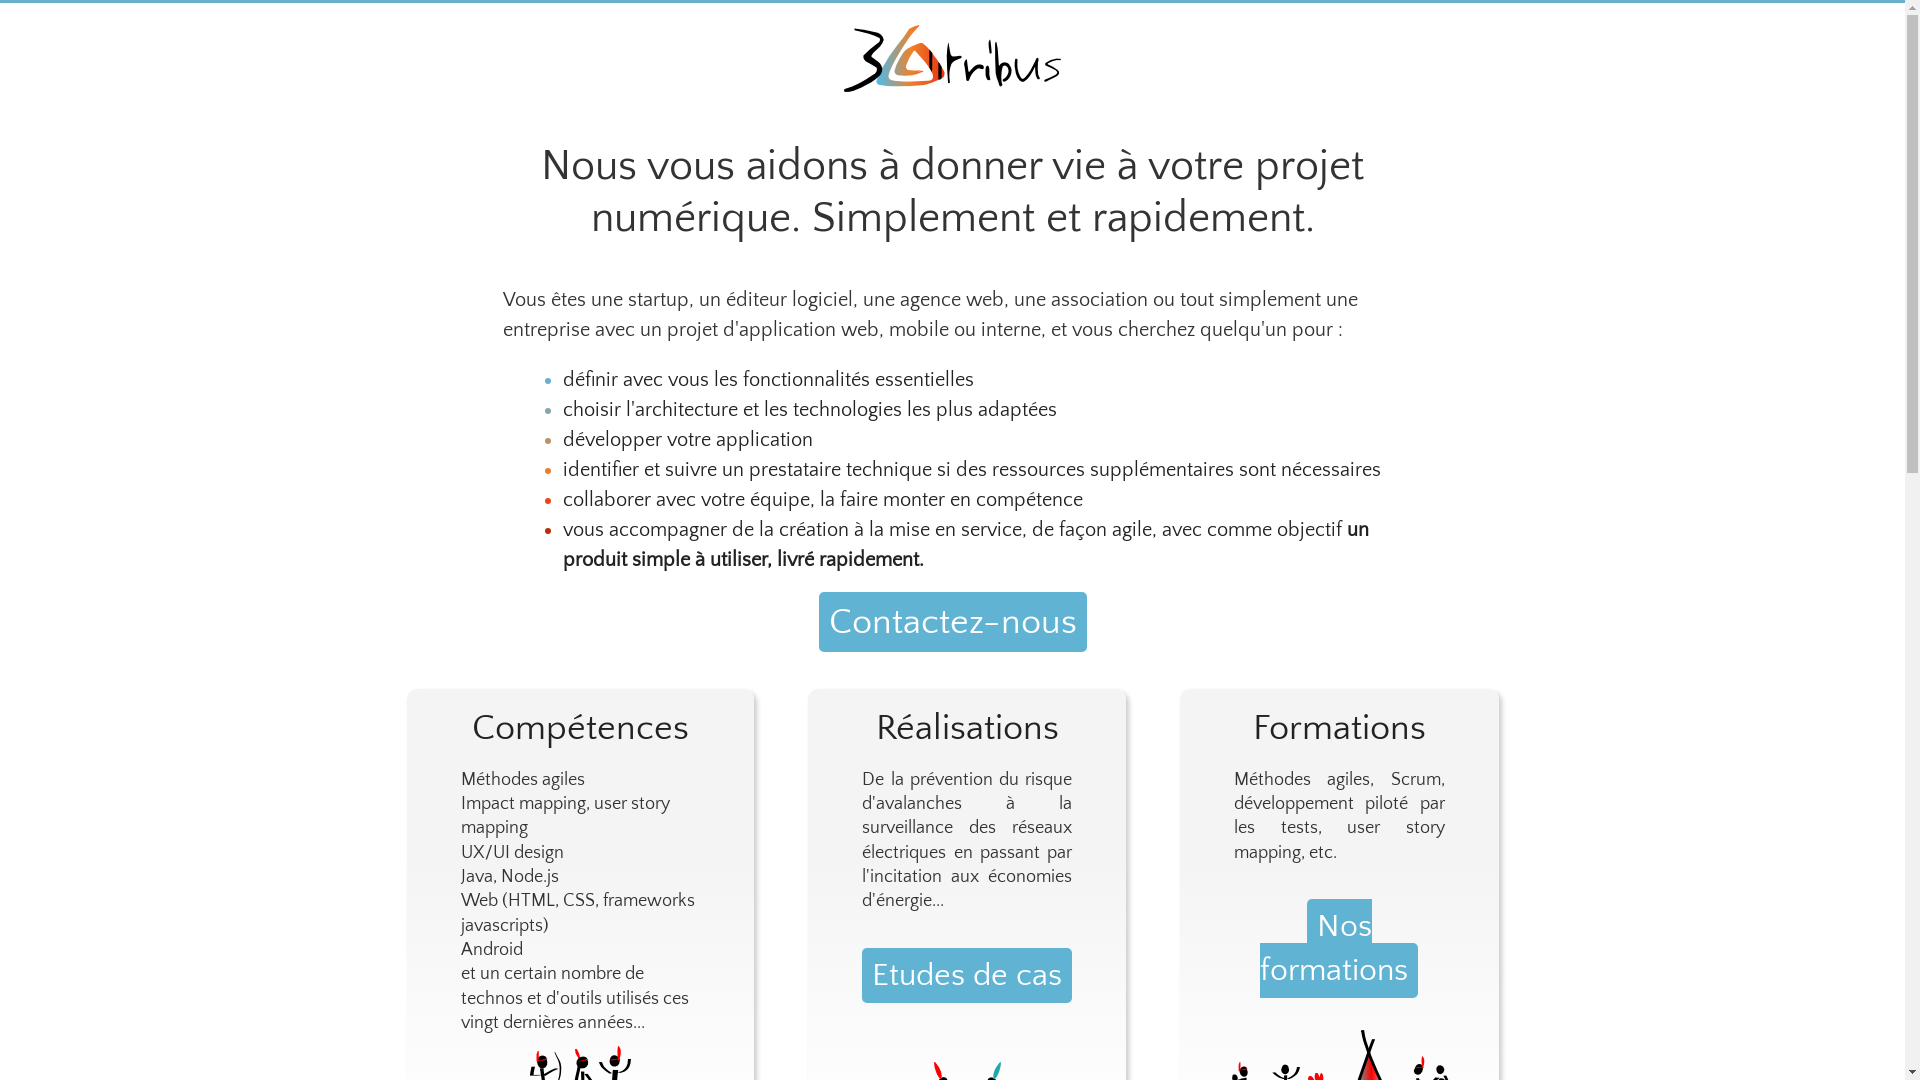 This screenshot has width=1920, height=1080. I want to click on Etudes de cas, so click(967, 976).